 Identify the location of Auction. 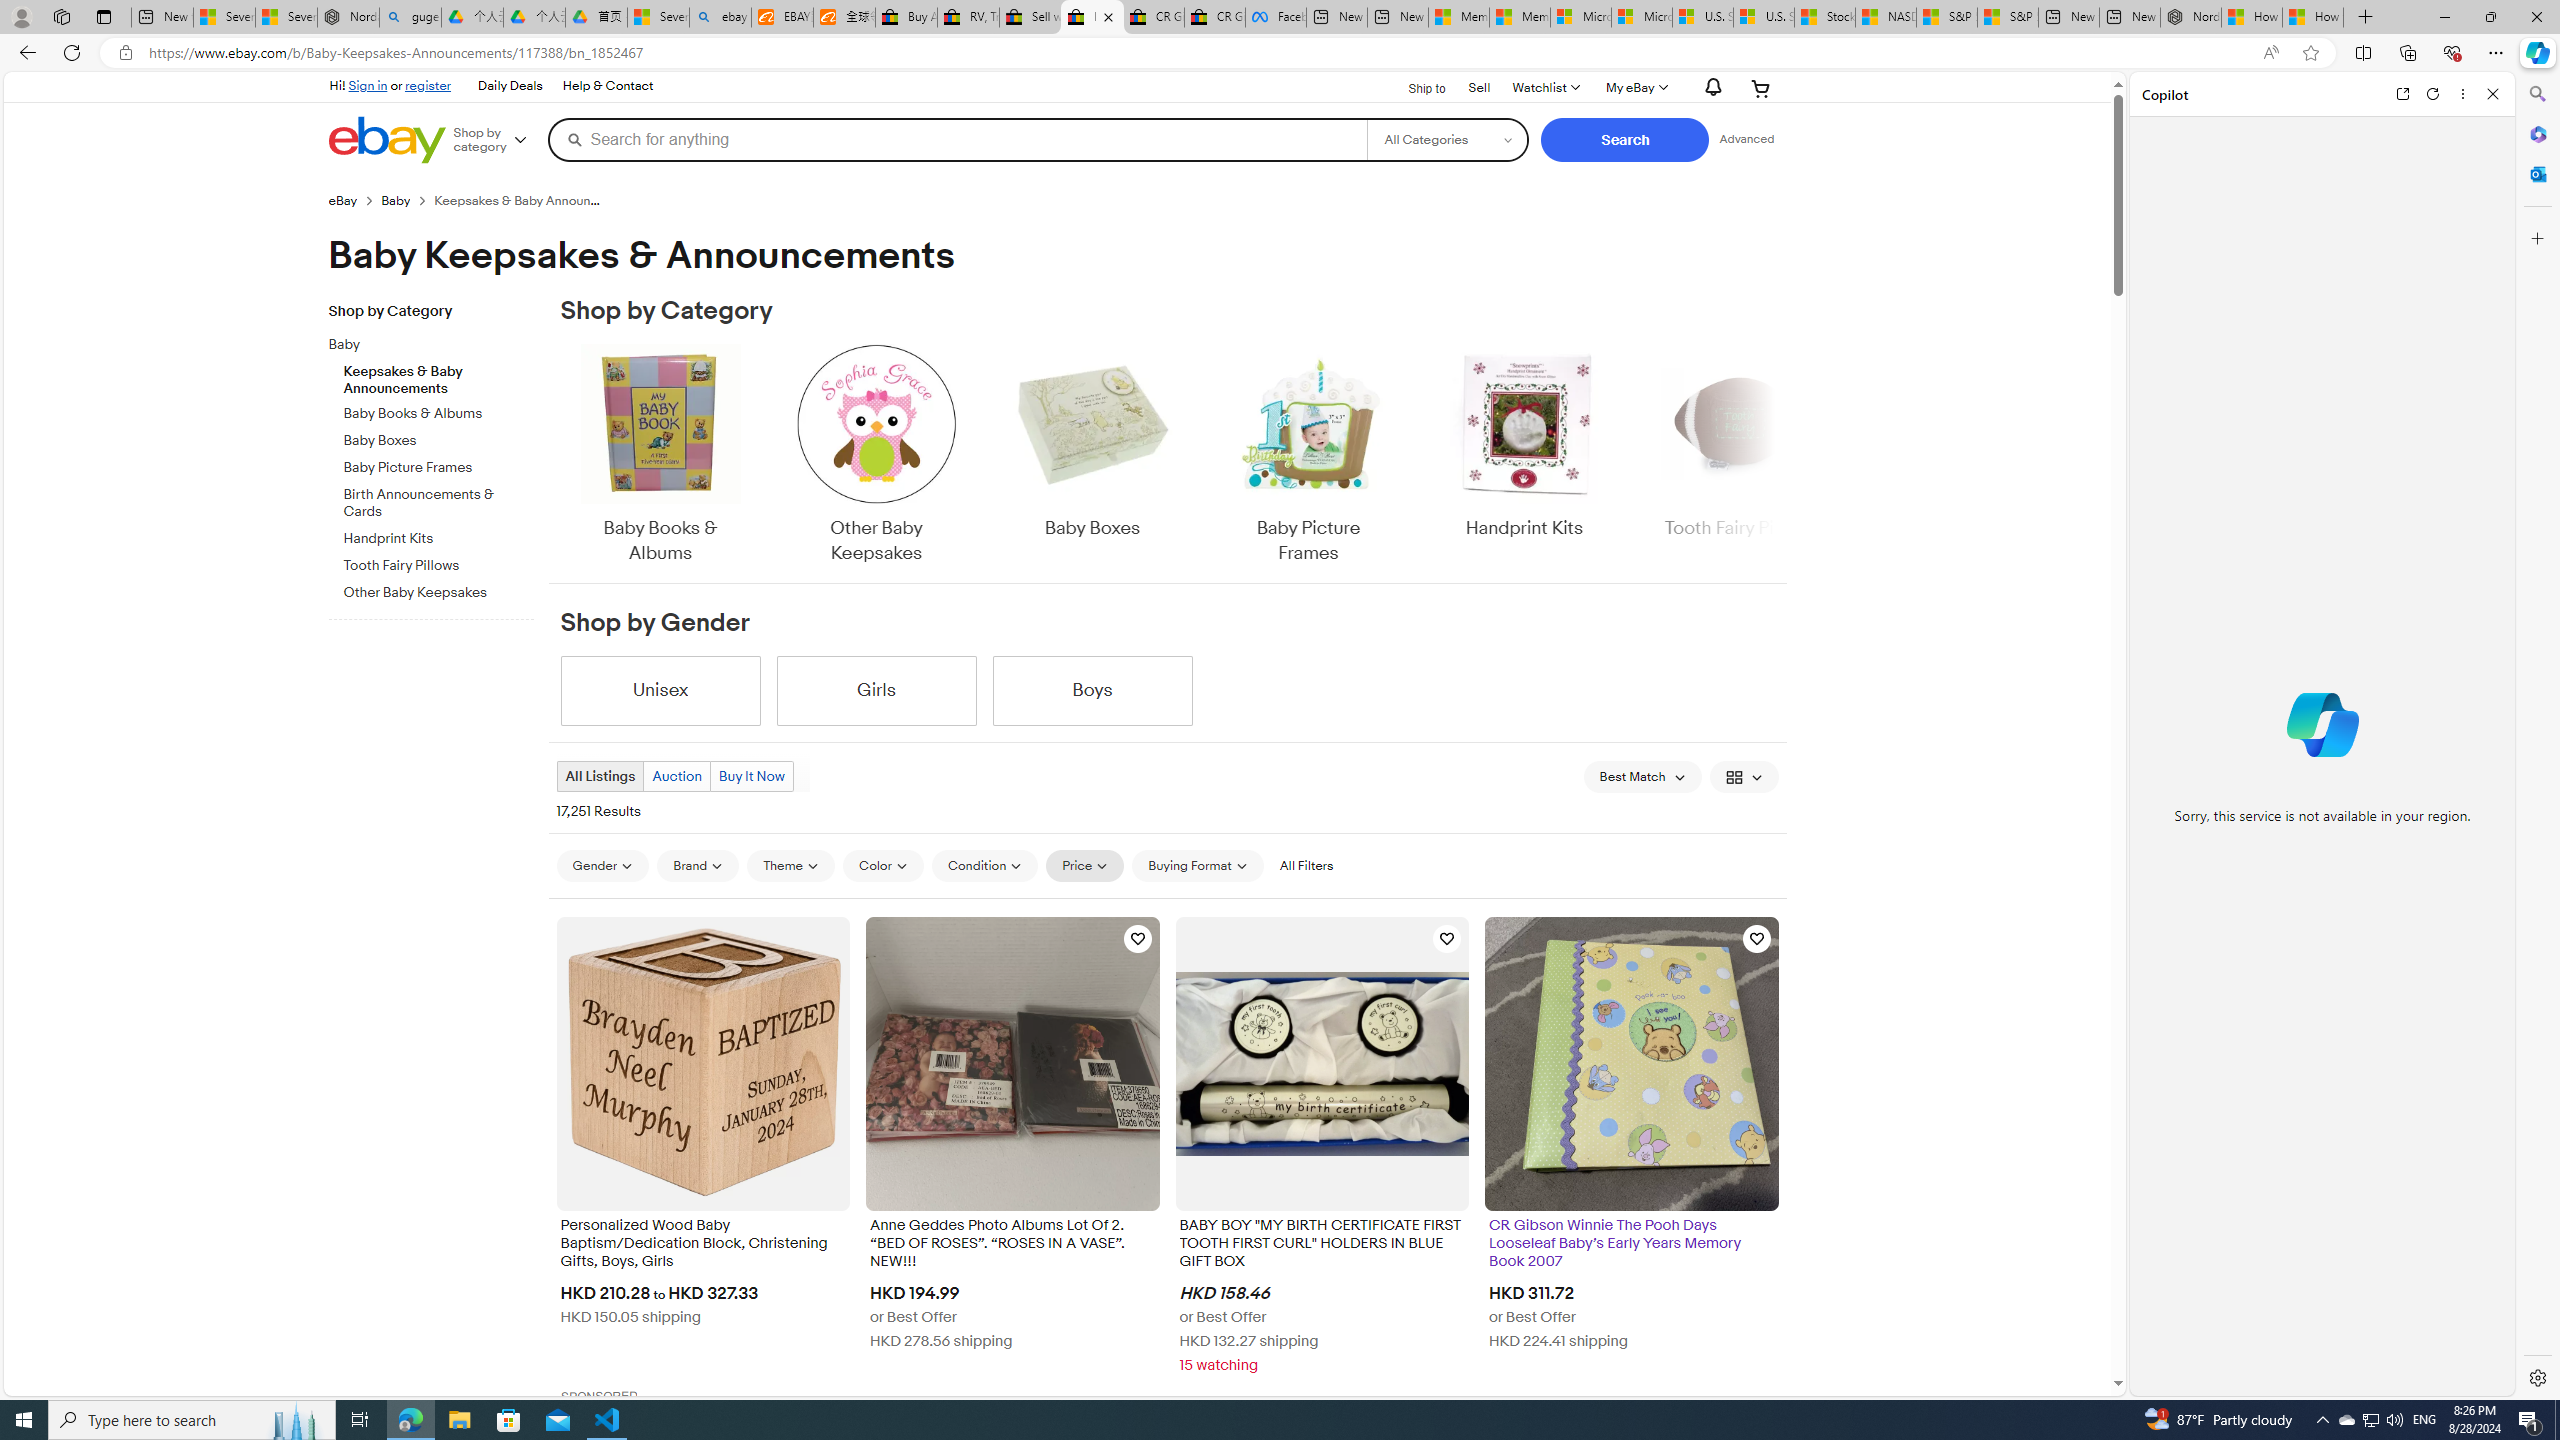
(676, 776).